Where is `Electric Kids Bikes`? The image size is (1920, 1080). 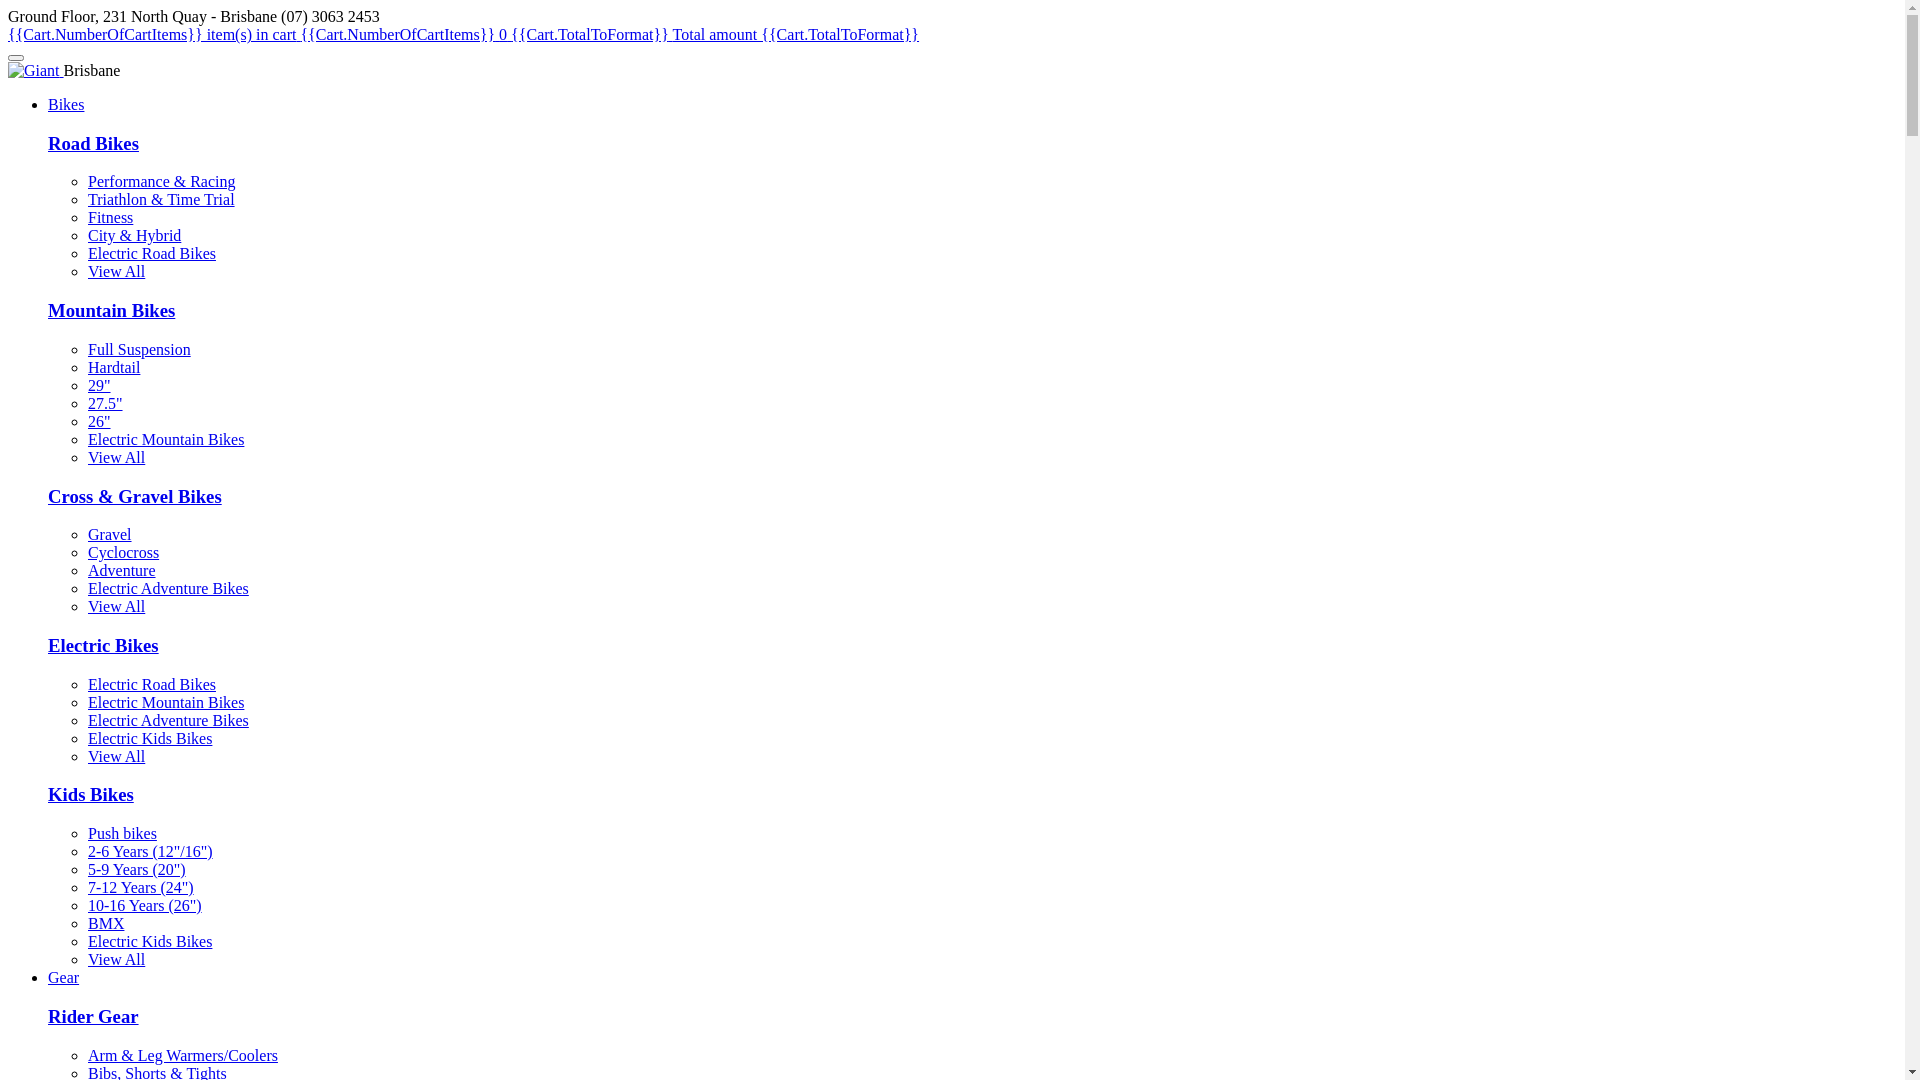
Electric Kids Bikes is located at coordinates (150, 942).